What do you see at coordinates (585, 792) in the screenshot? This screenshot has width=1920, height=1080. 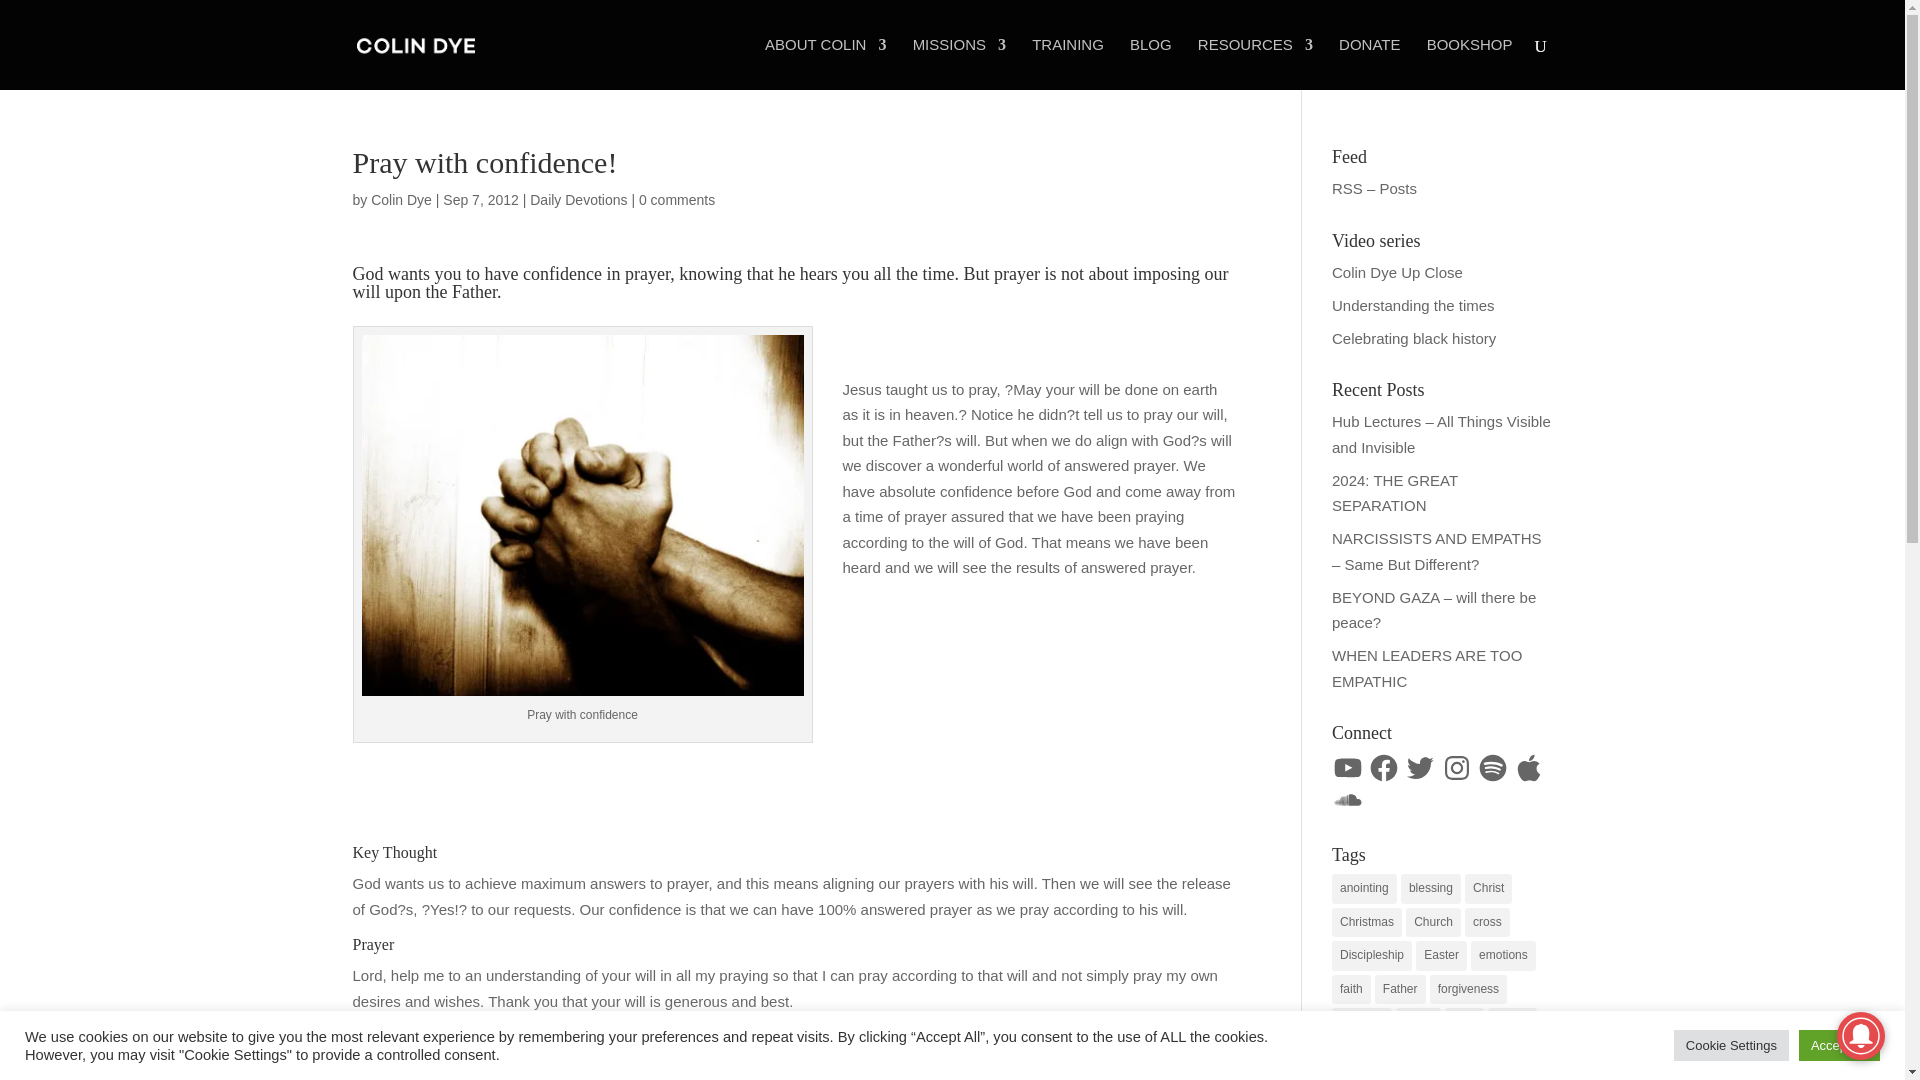 I see `Advertisement` at bounding box center [585, 792].